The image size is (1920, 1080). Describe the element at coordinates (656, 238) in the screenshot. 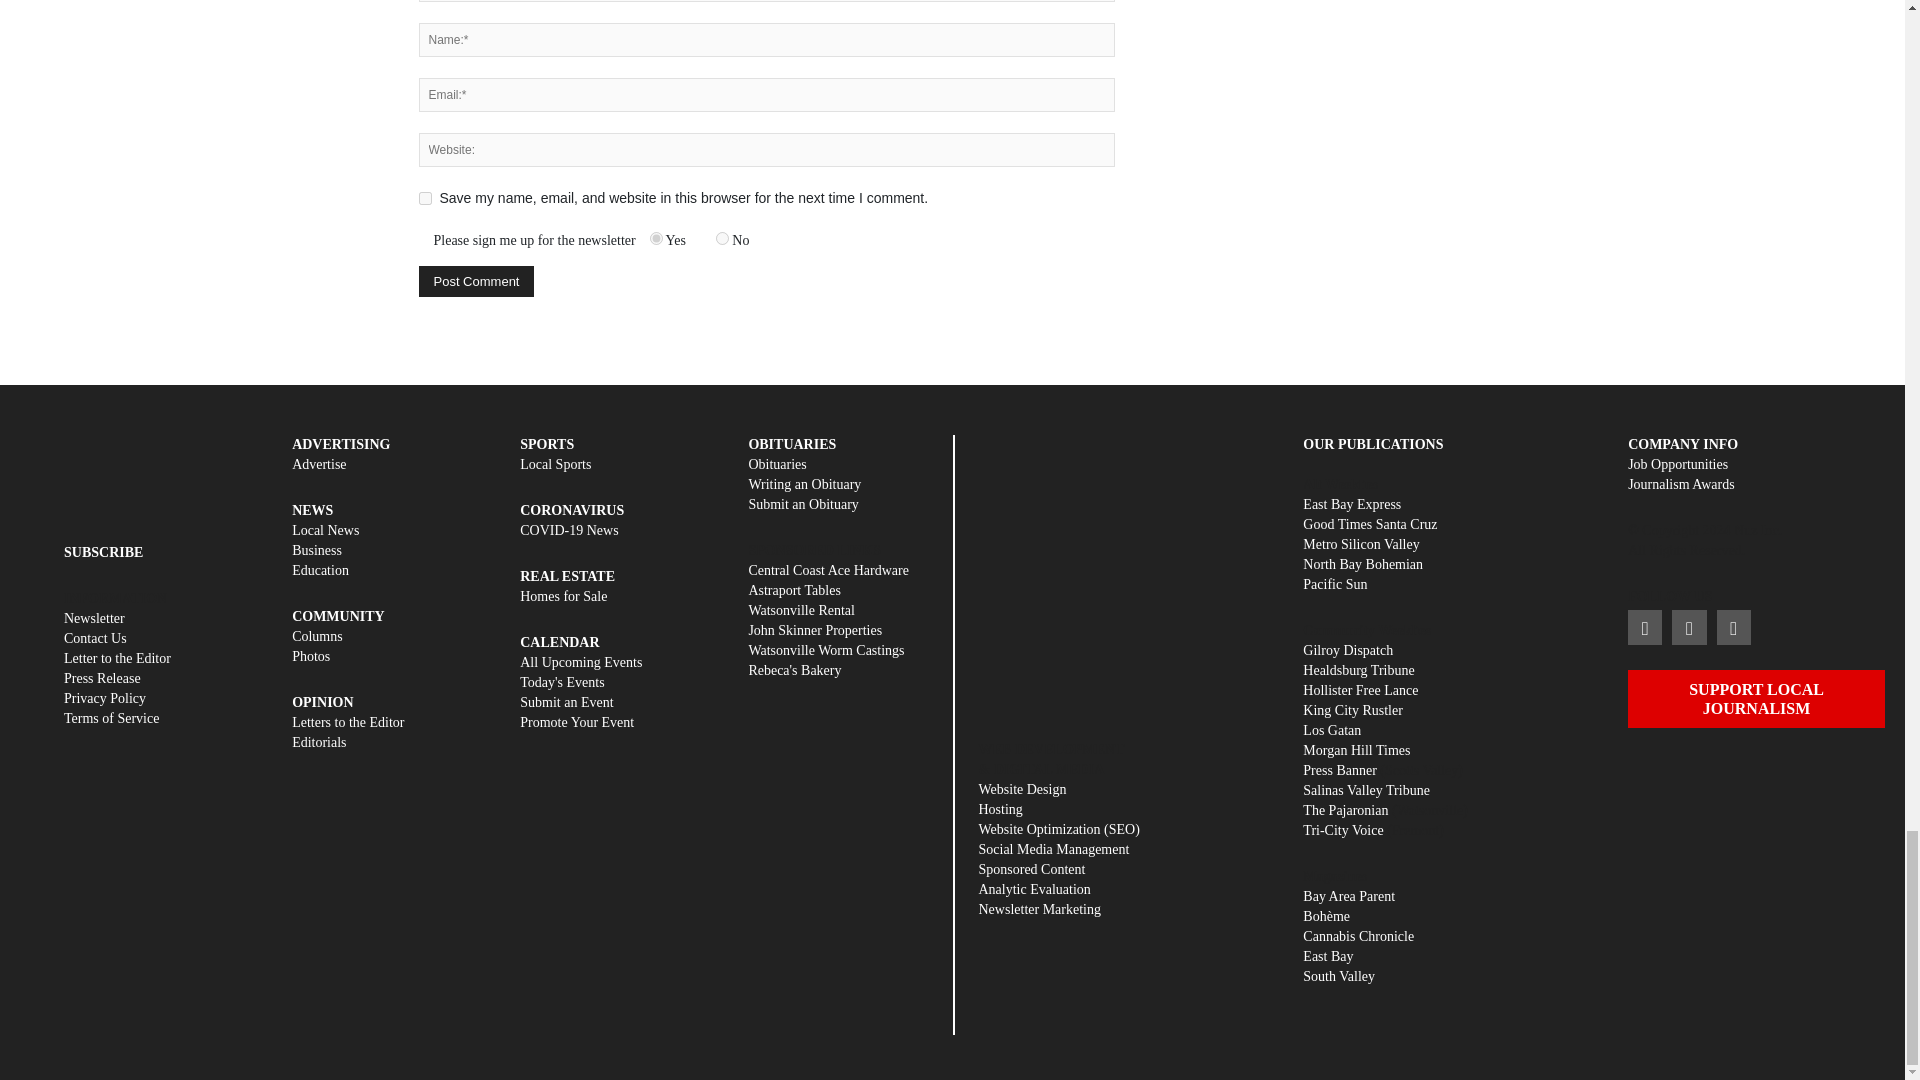

I see `Yes` at that location.